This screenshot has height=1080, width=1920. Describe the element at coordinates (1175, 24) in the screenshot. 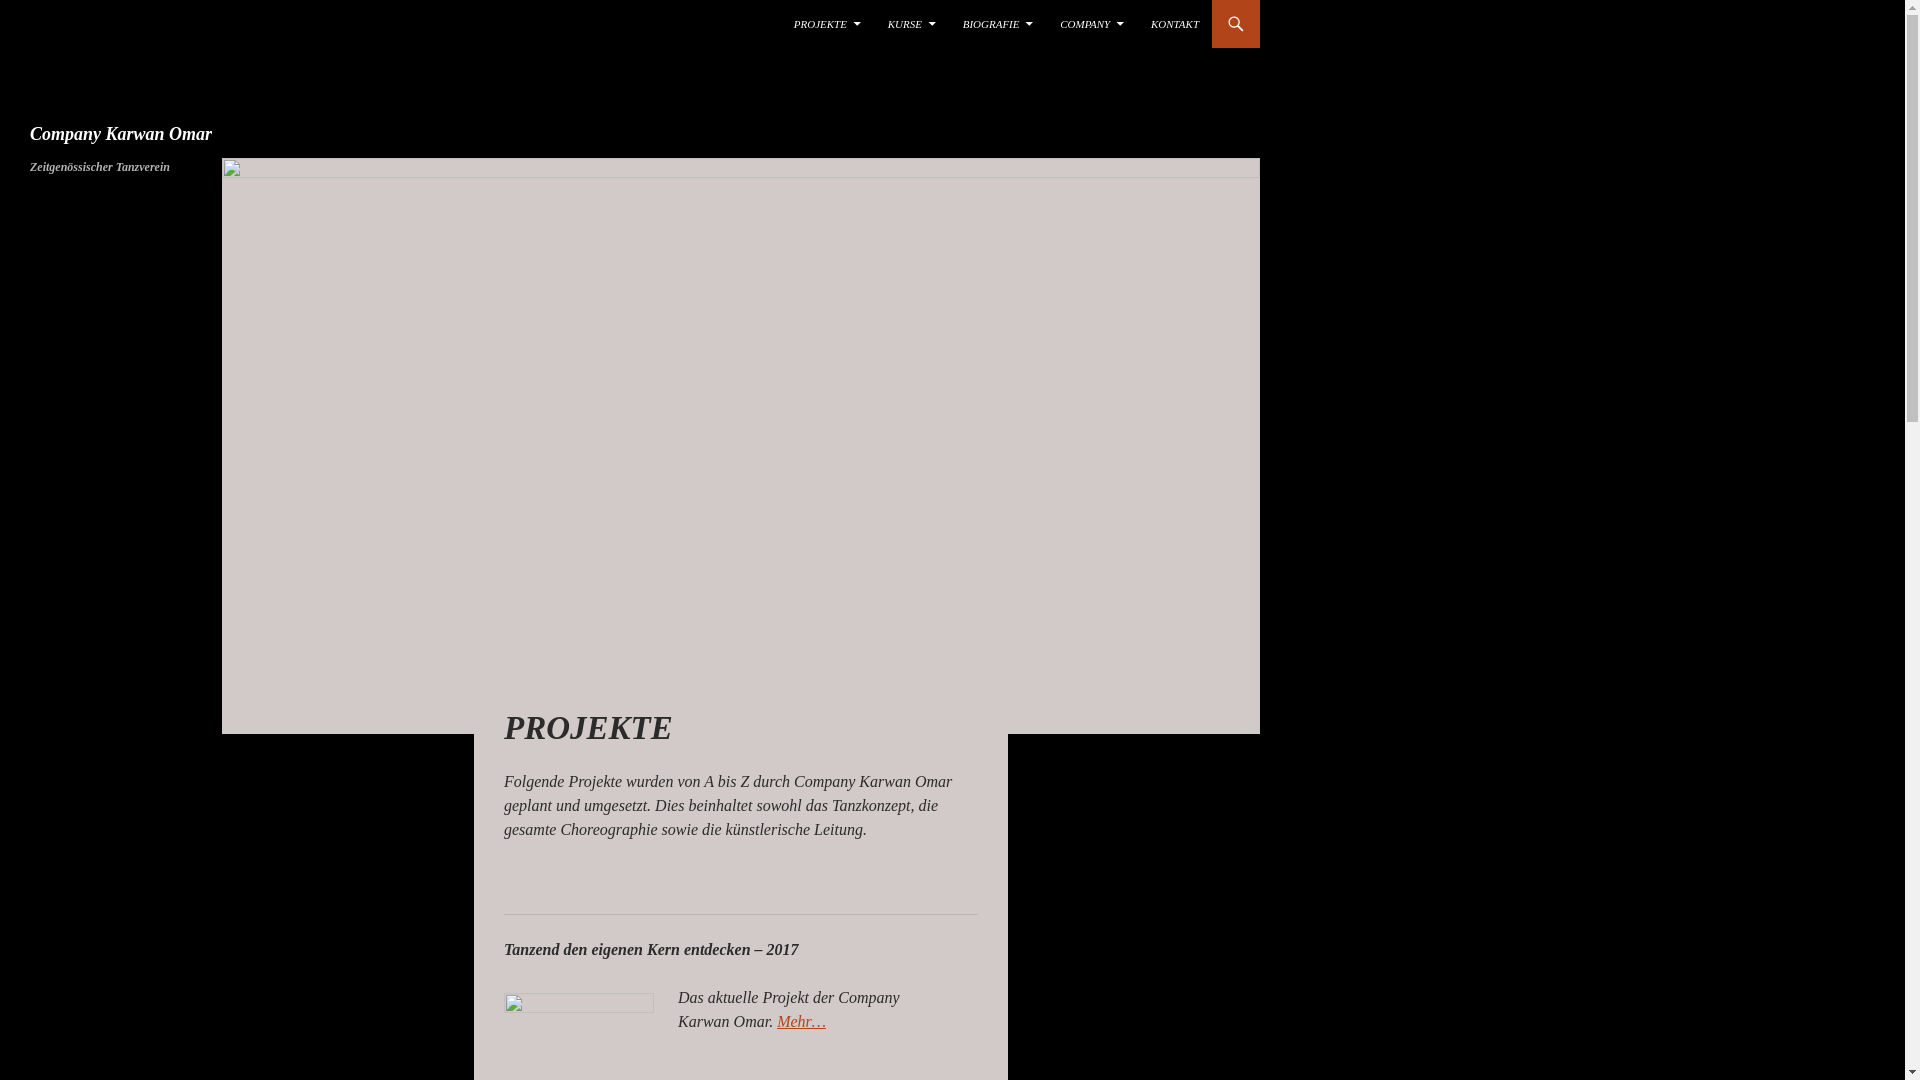

I see `KONTAKT` at that location.